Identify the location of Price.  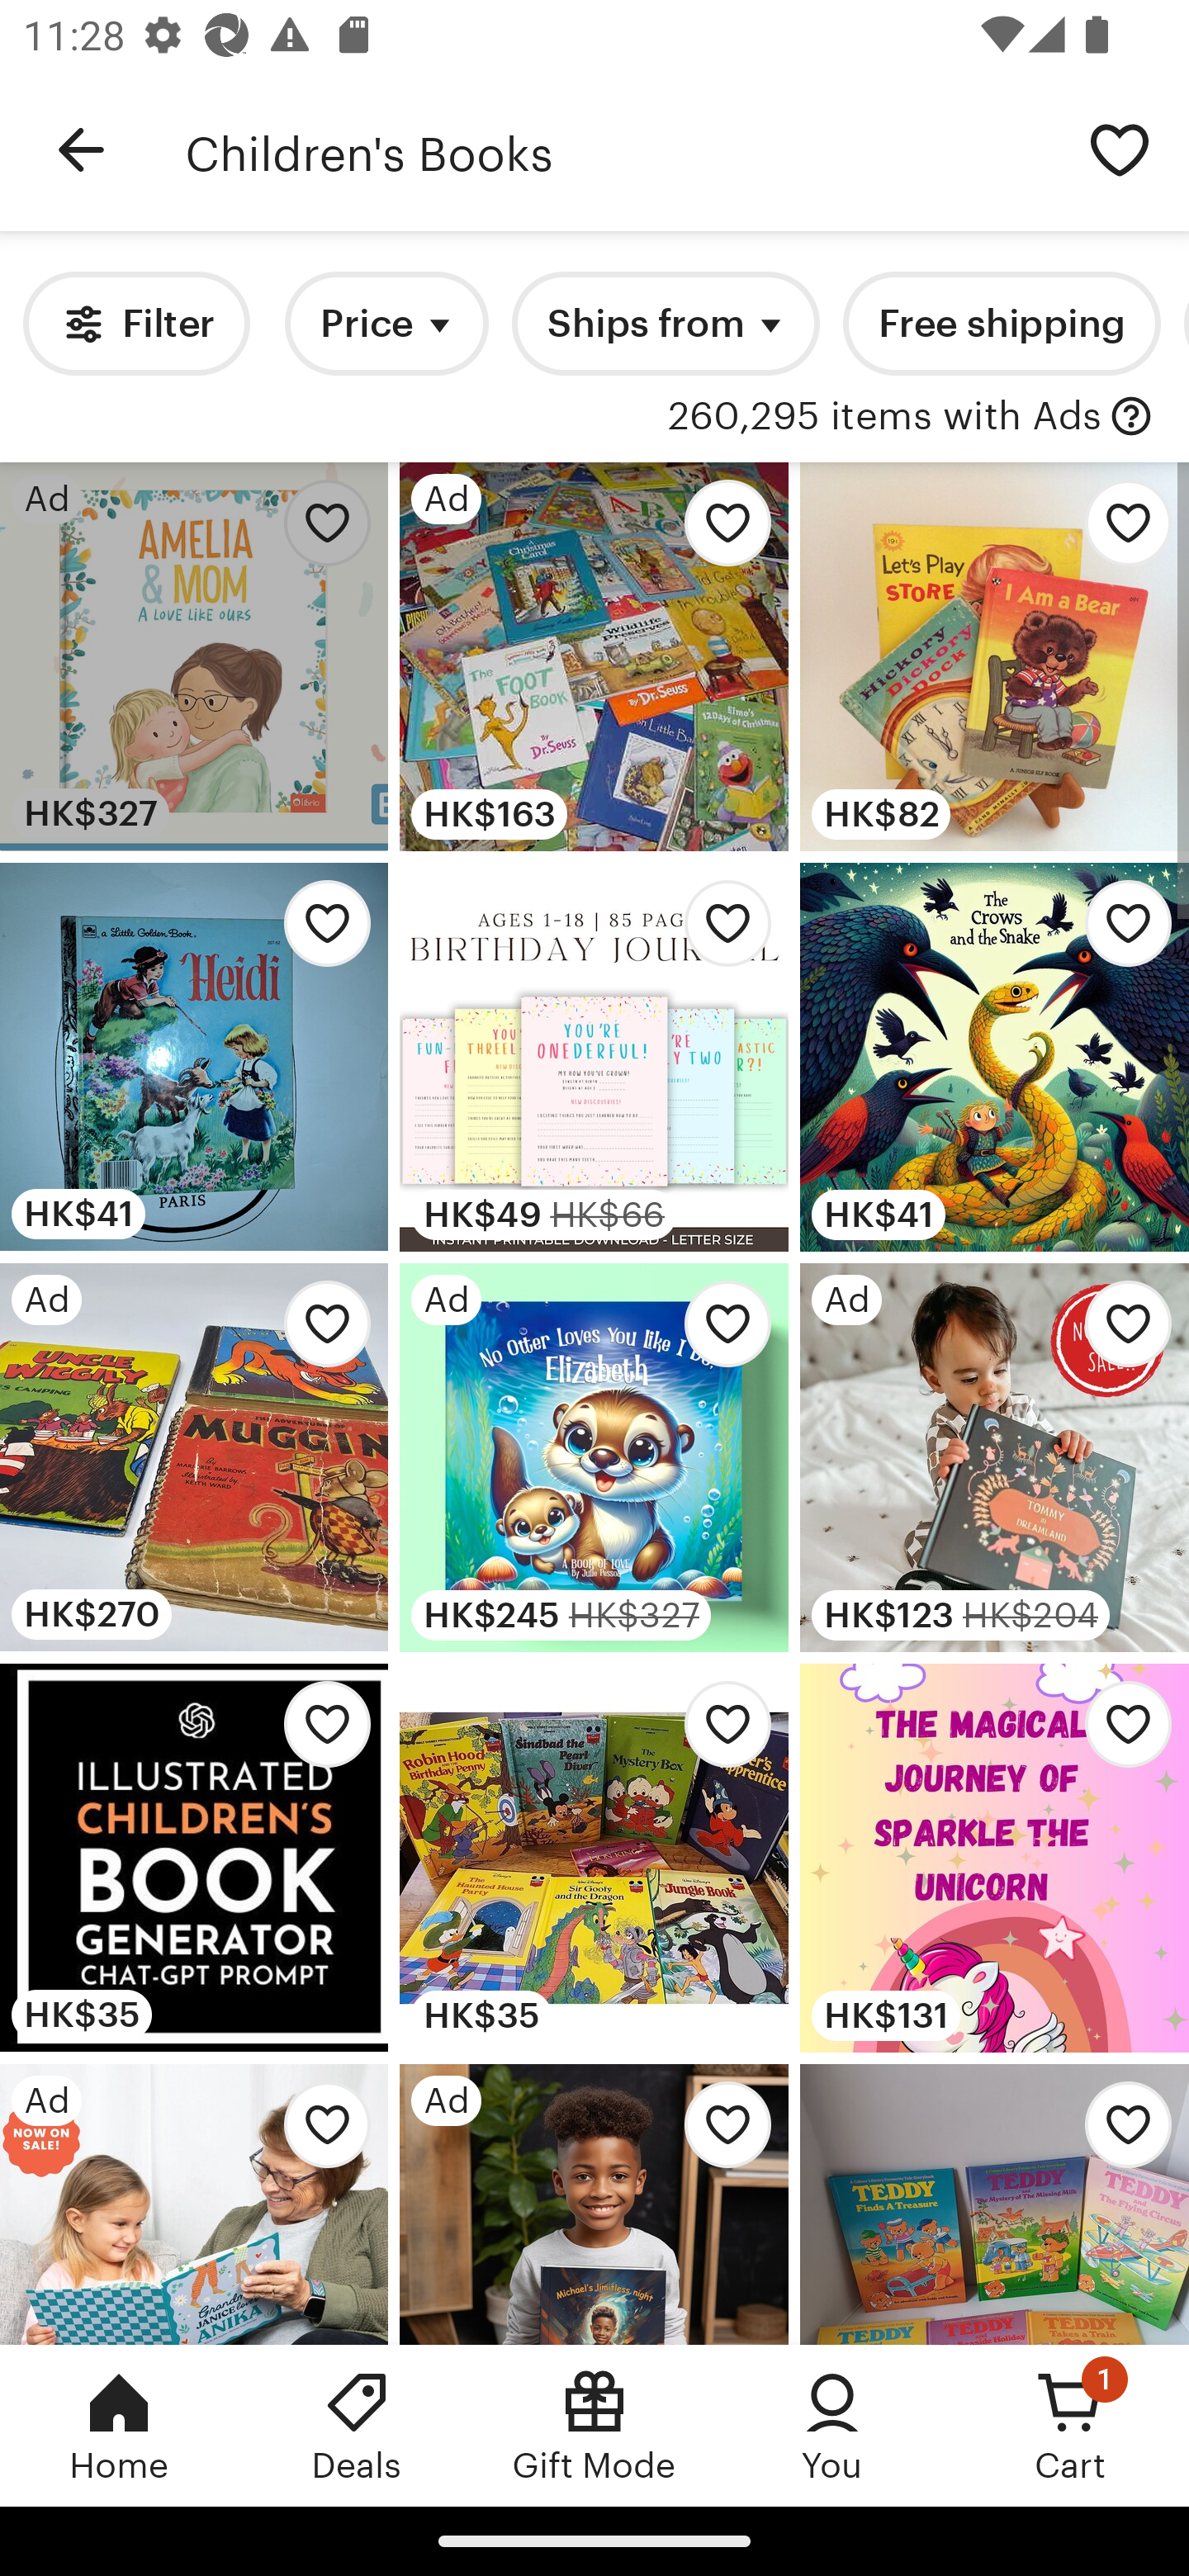
(386, 324).